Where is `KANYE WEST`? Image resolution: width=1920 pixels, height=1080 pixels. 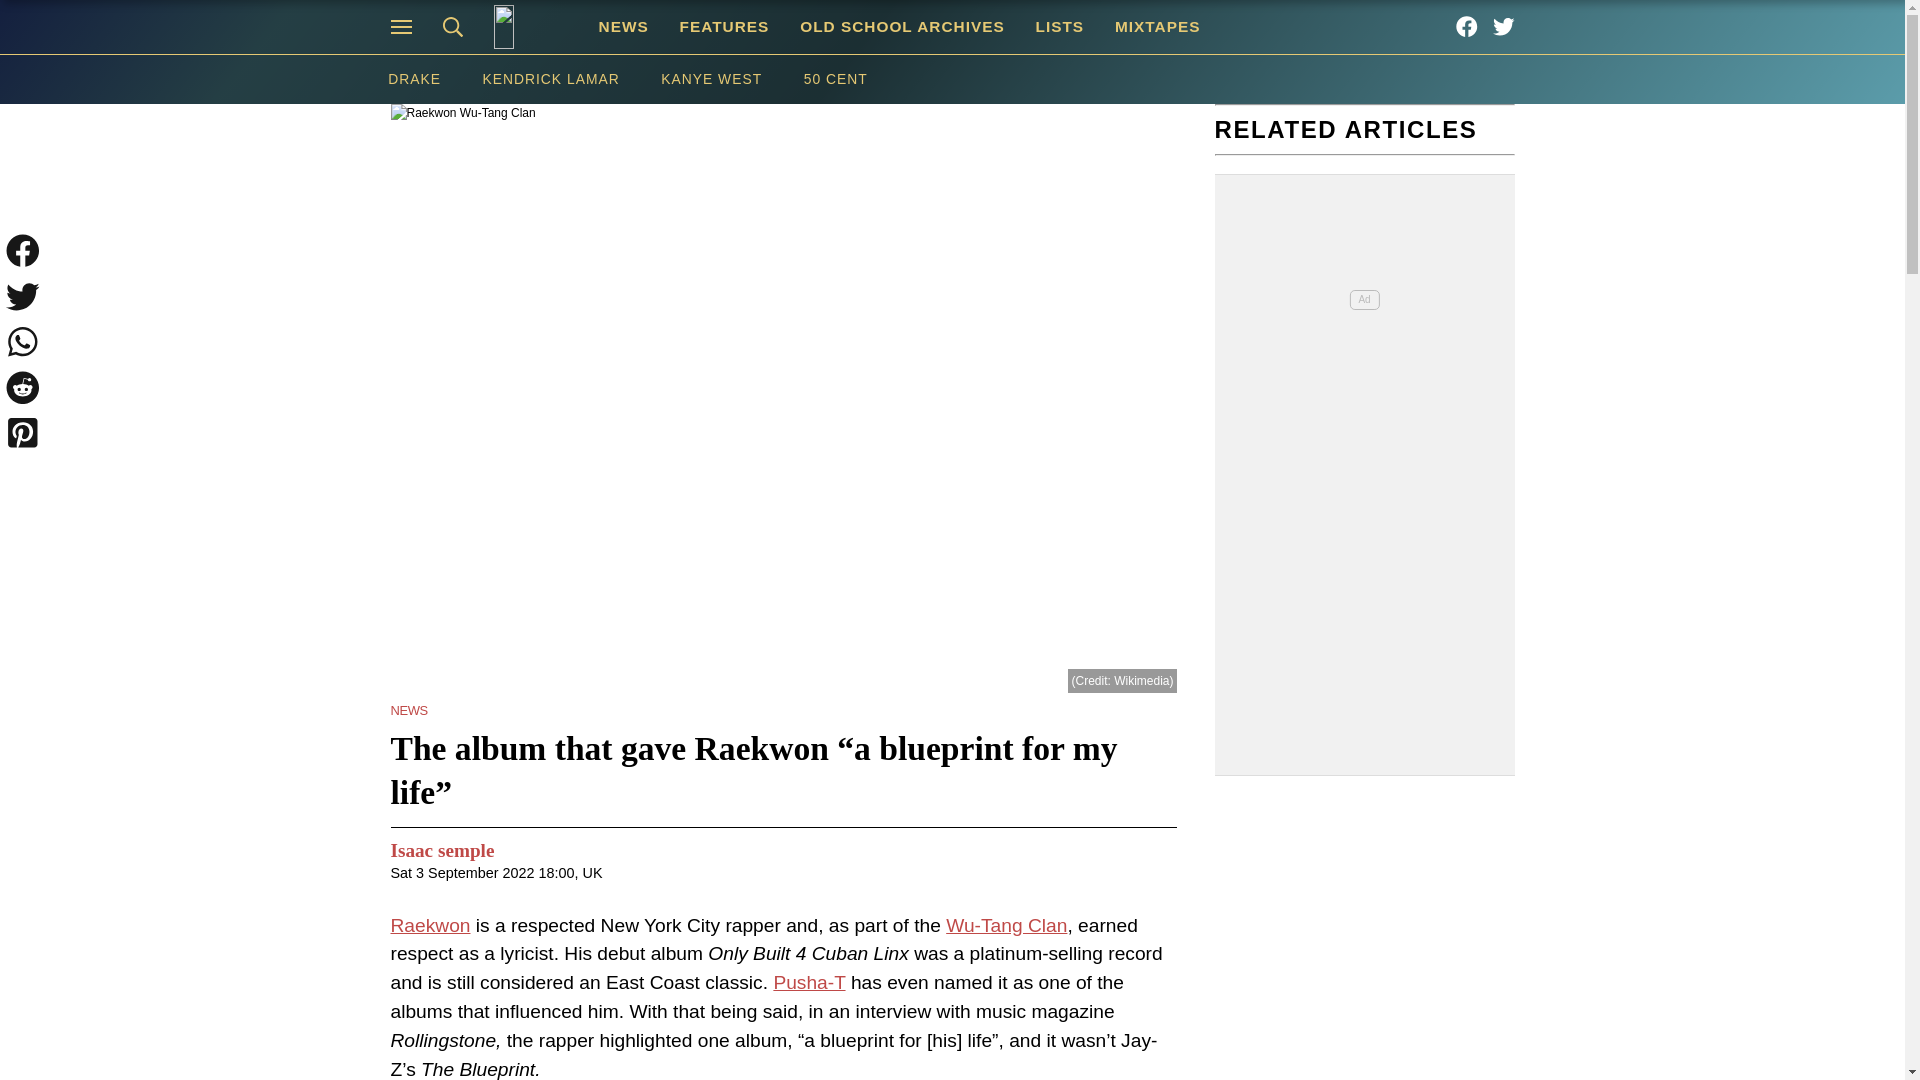 KANYE WEST is located at coordinates (710, 79).